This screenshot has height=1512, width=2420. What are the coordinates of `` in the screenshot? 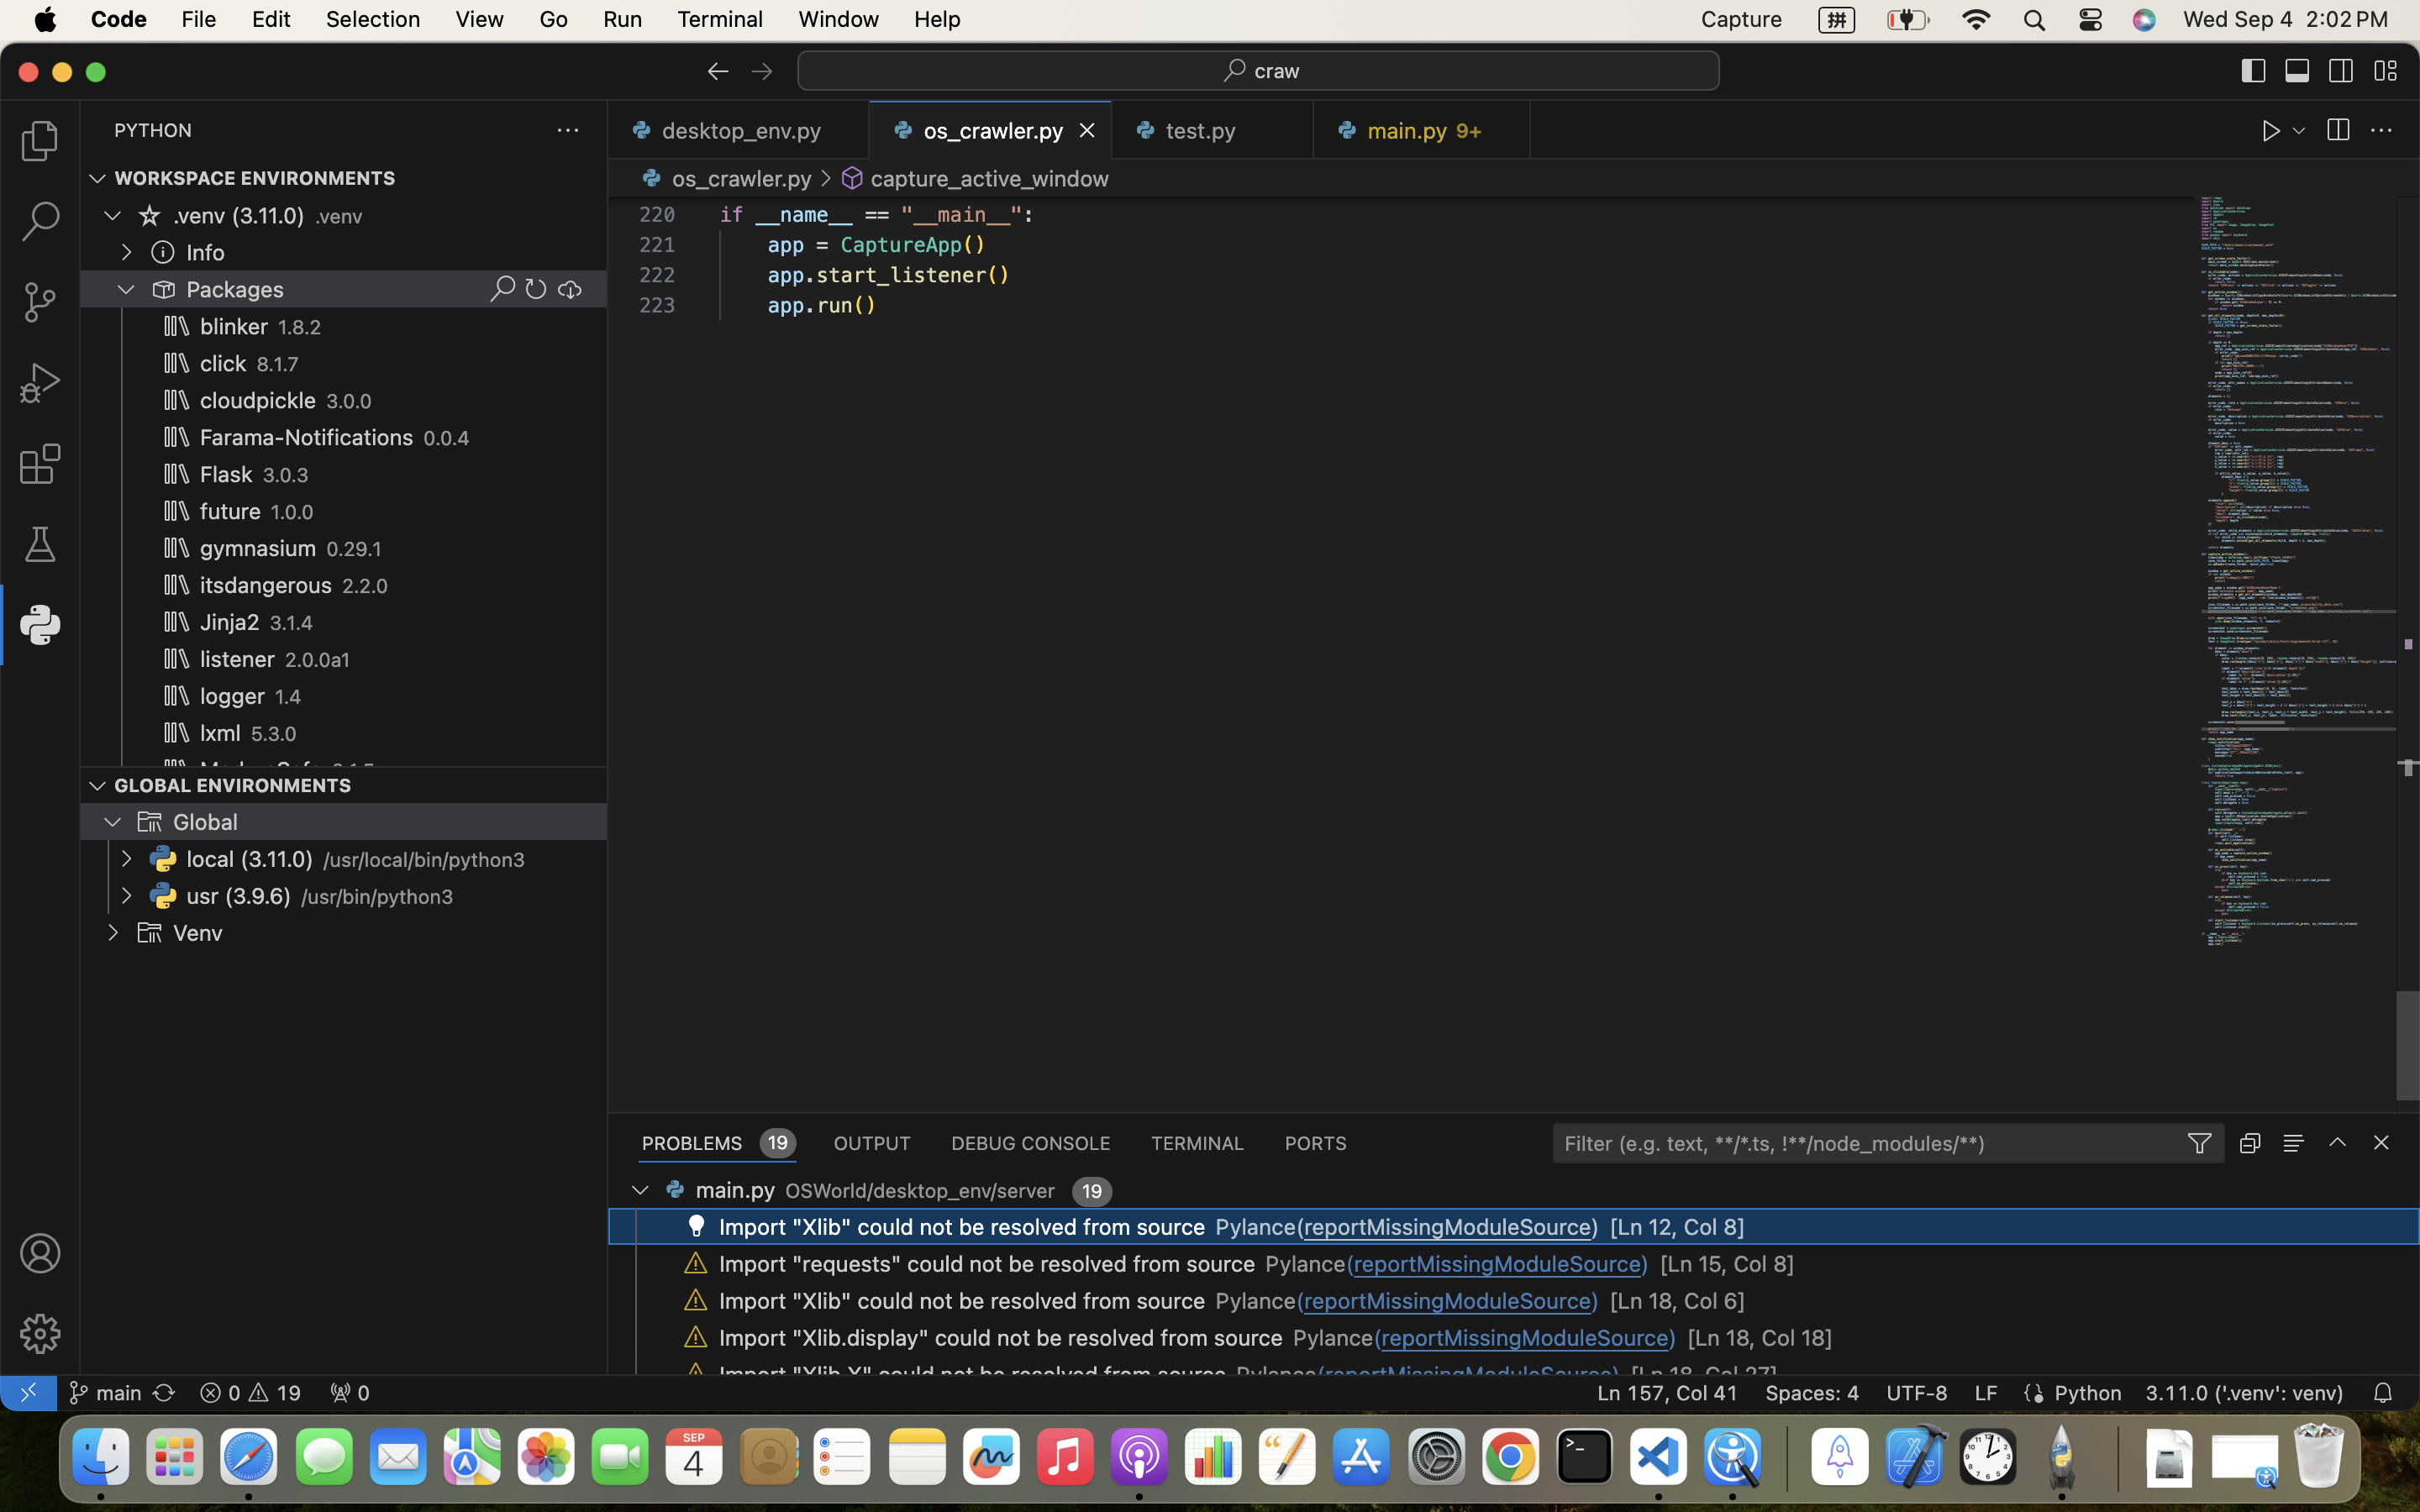 It's located at (696, 1226).